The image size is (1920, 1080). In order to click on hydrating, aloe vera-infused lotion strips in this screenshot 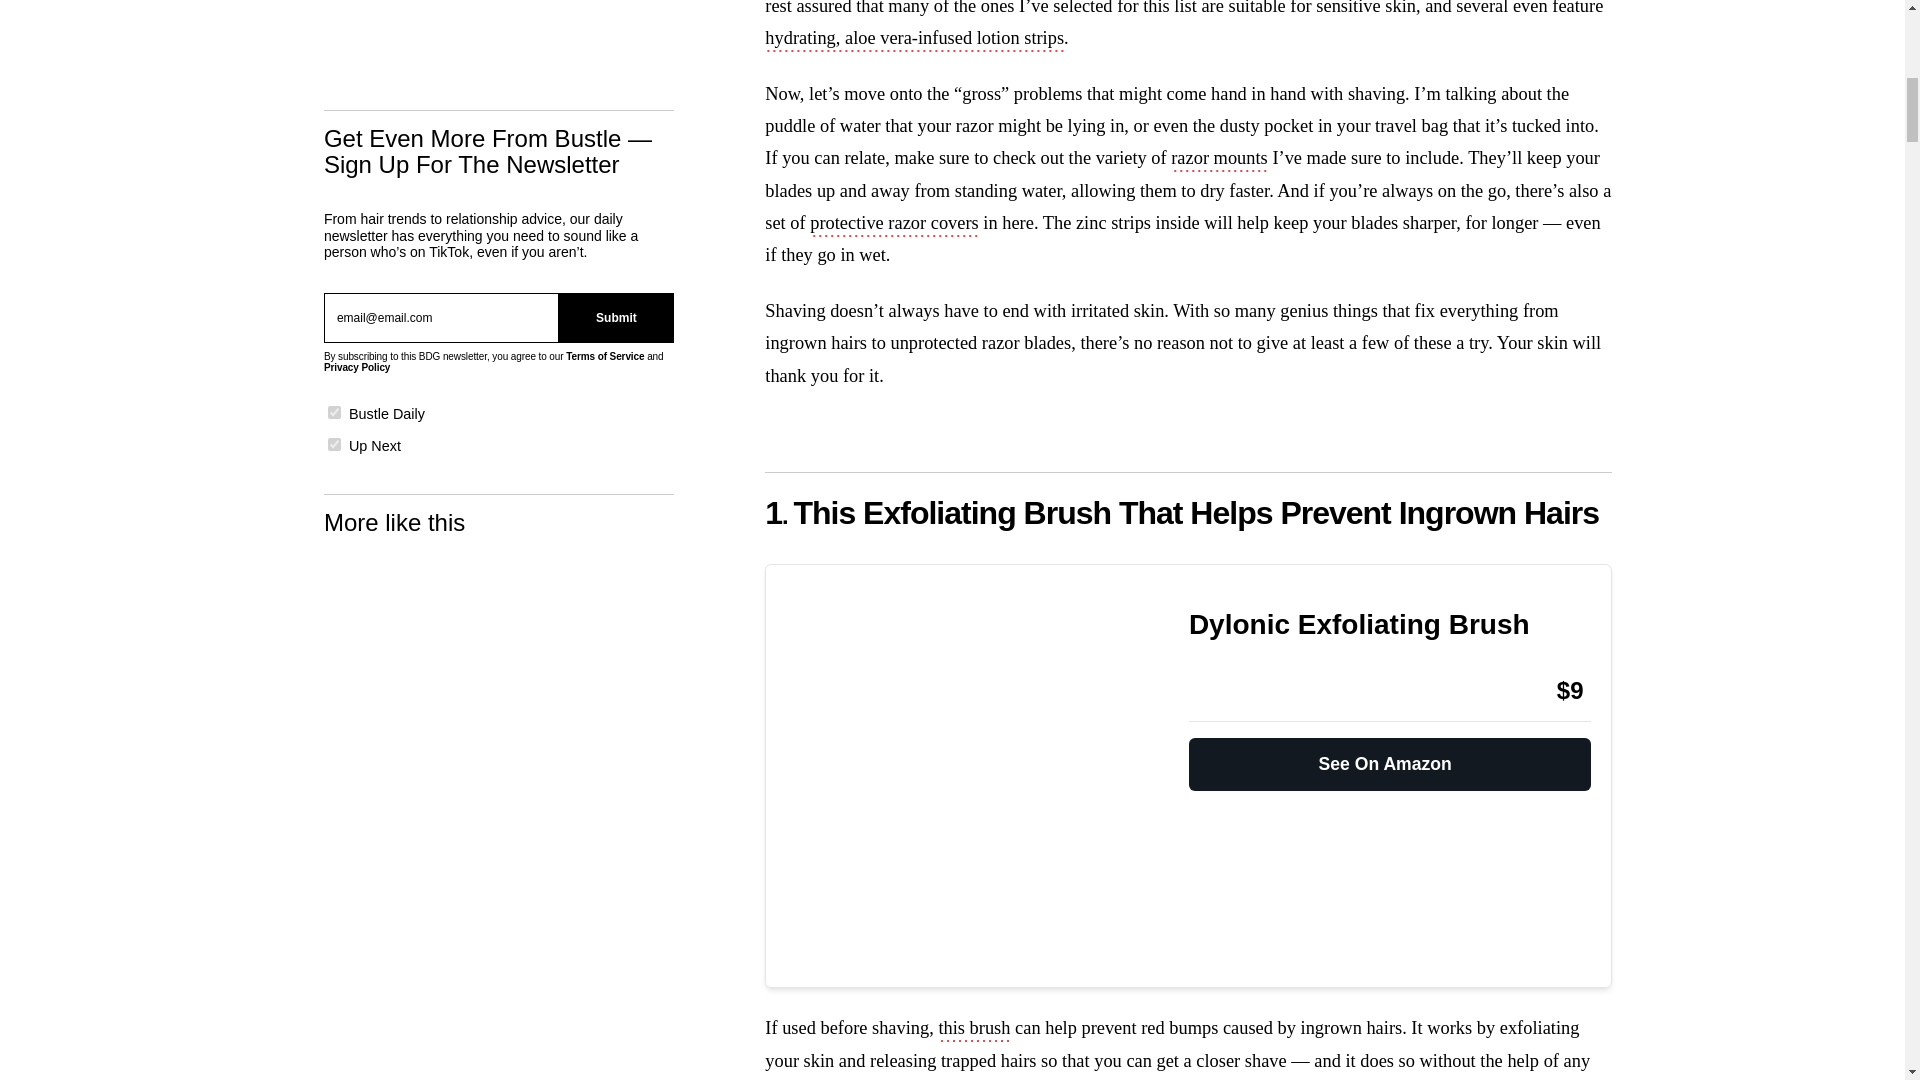, I will do `click(914, 40)`.